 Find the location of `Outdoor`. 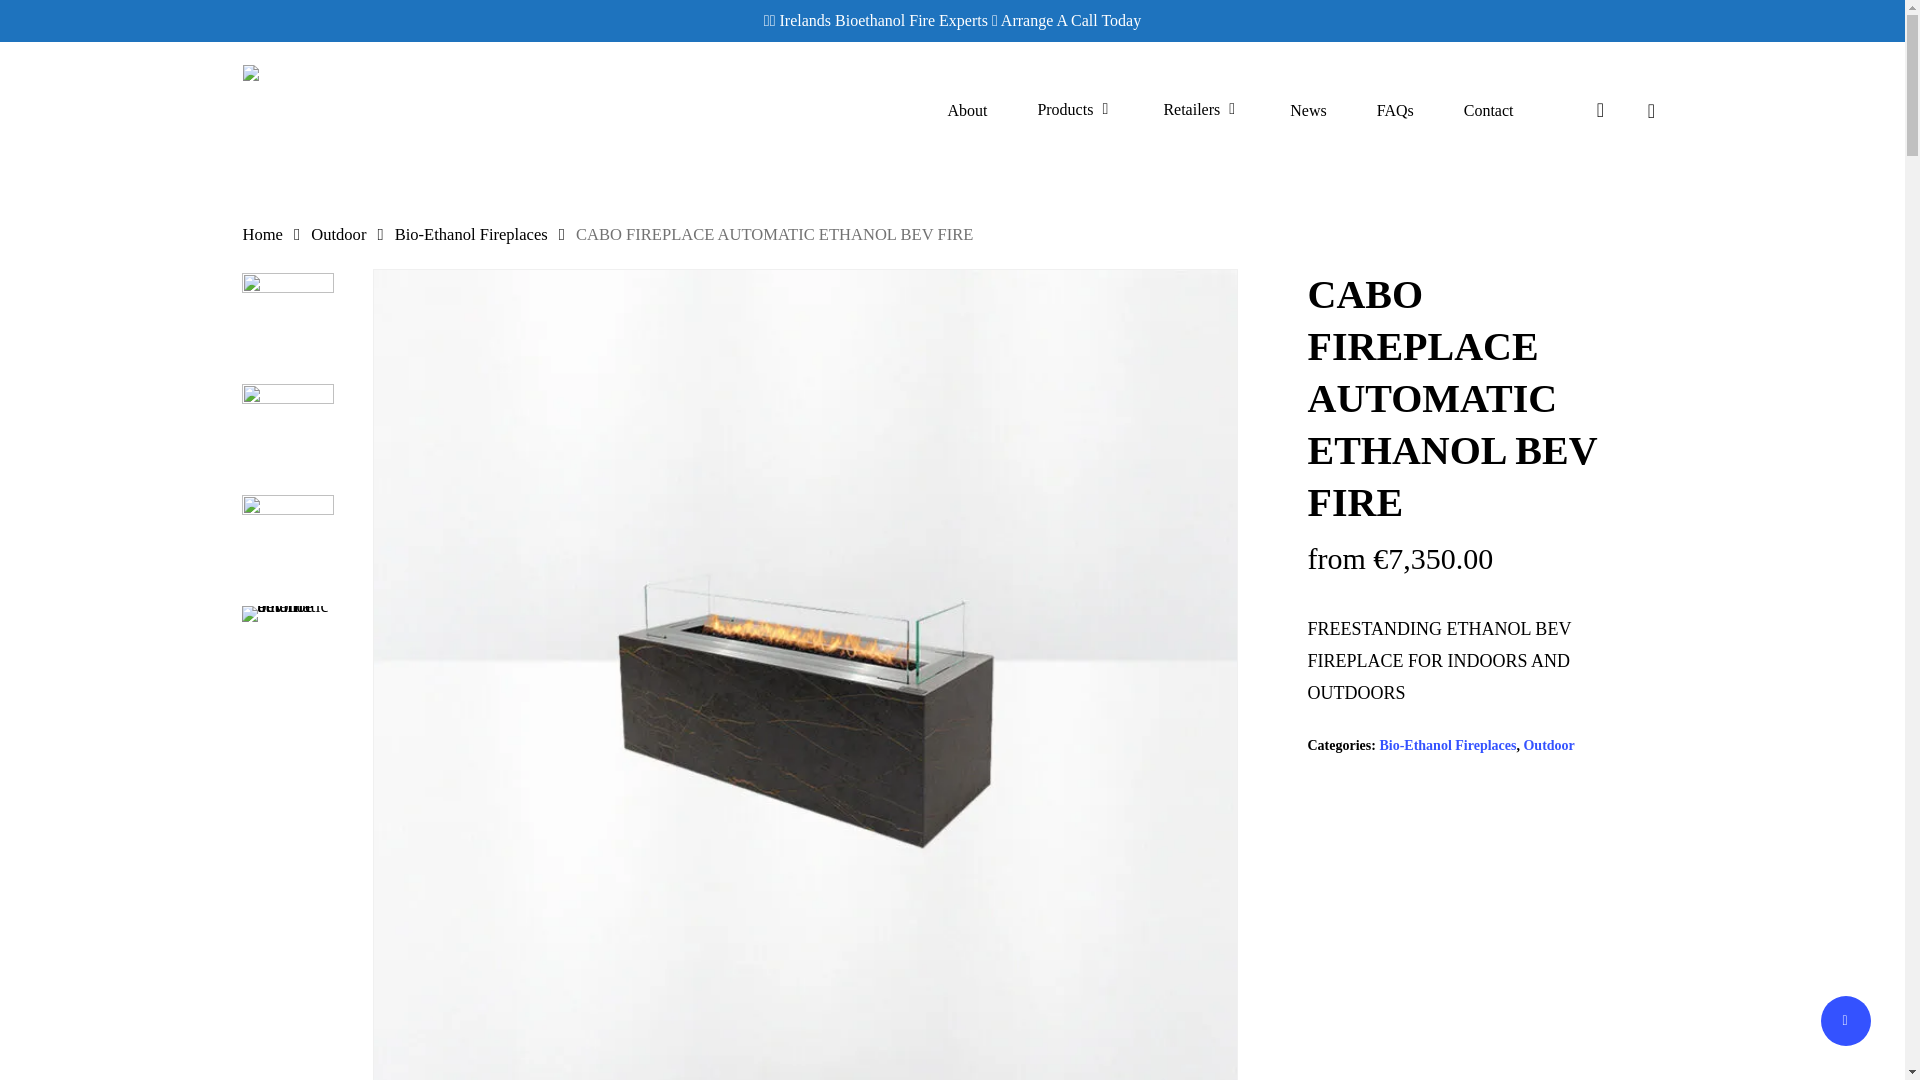

Outdoor is located at coordinates (1548, 744).